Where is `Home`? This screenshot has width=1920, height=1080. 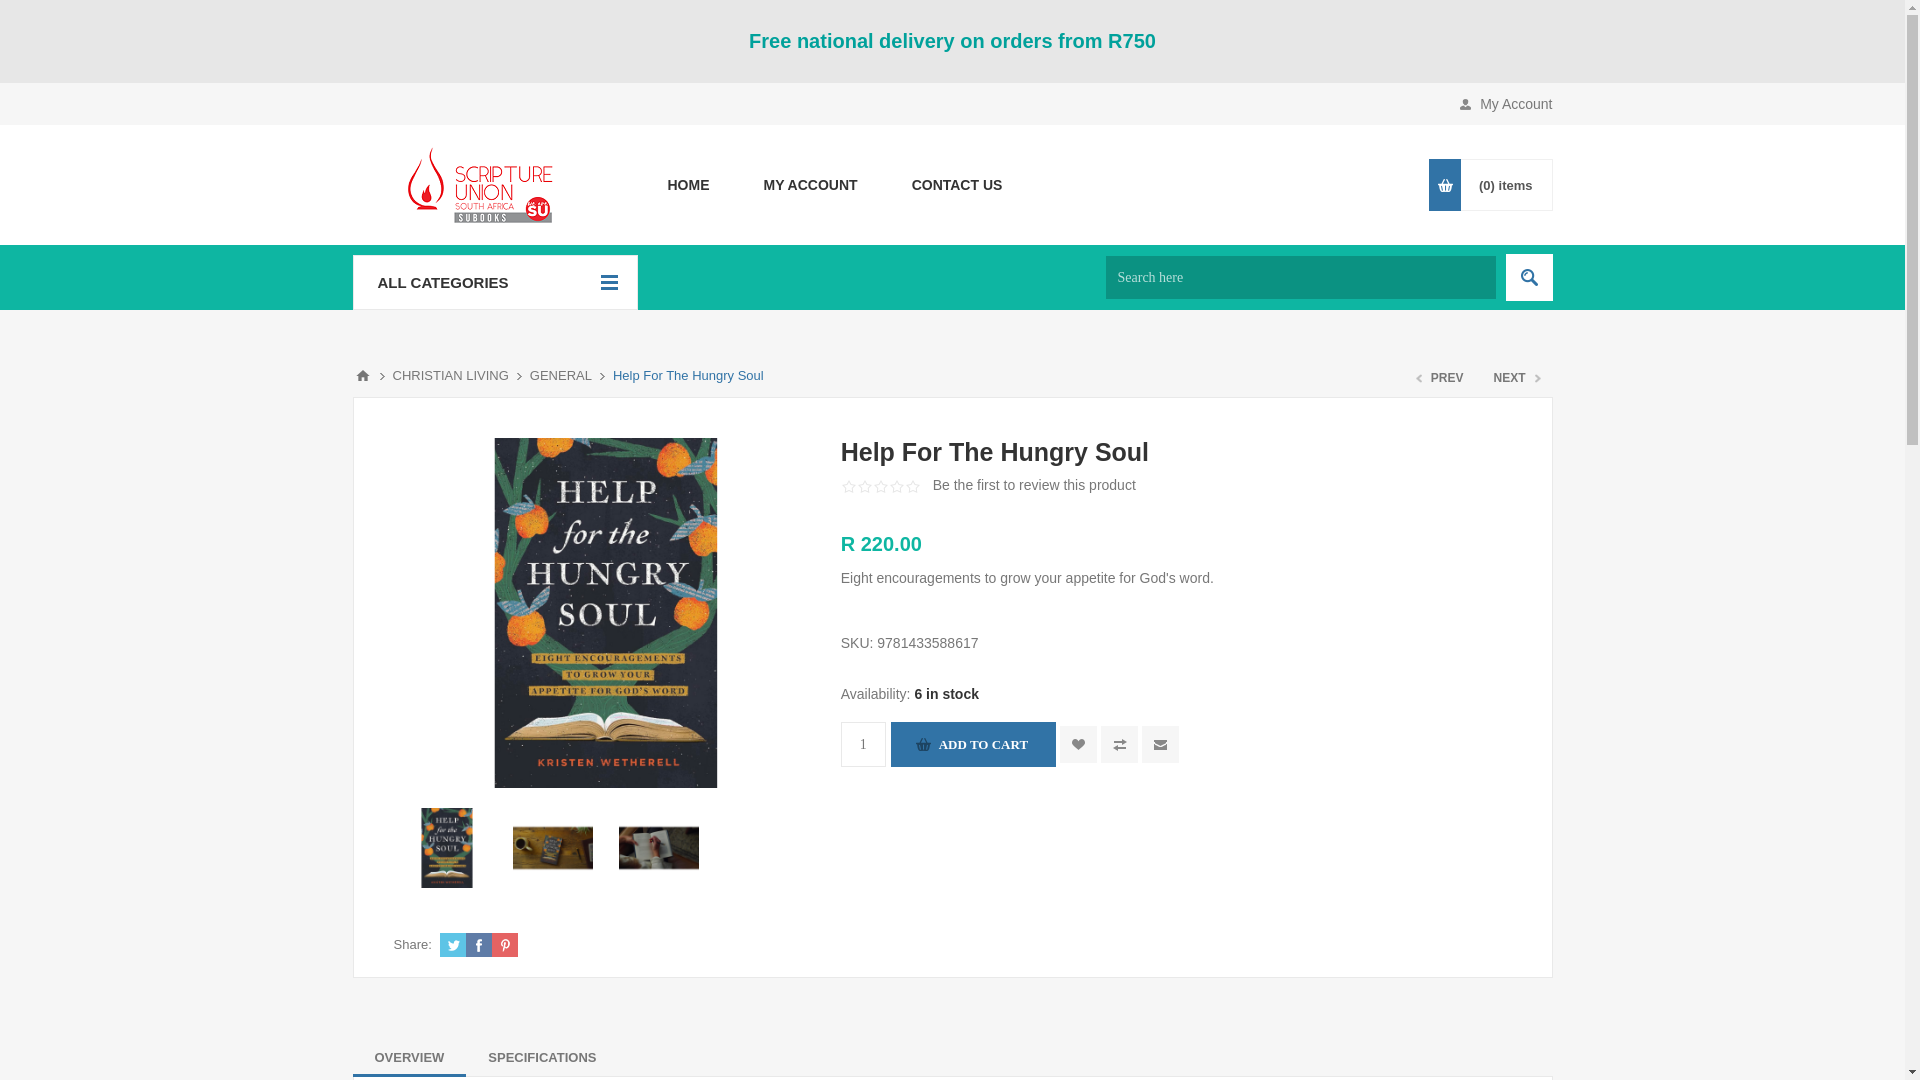 Home is located at coordinates (687, 184).